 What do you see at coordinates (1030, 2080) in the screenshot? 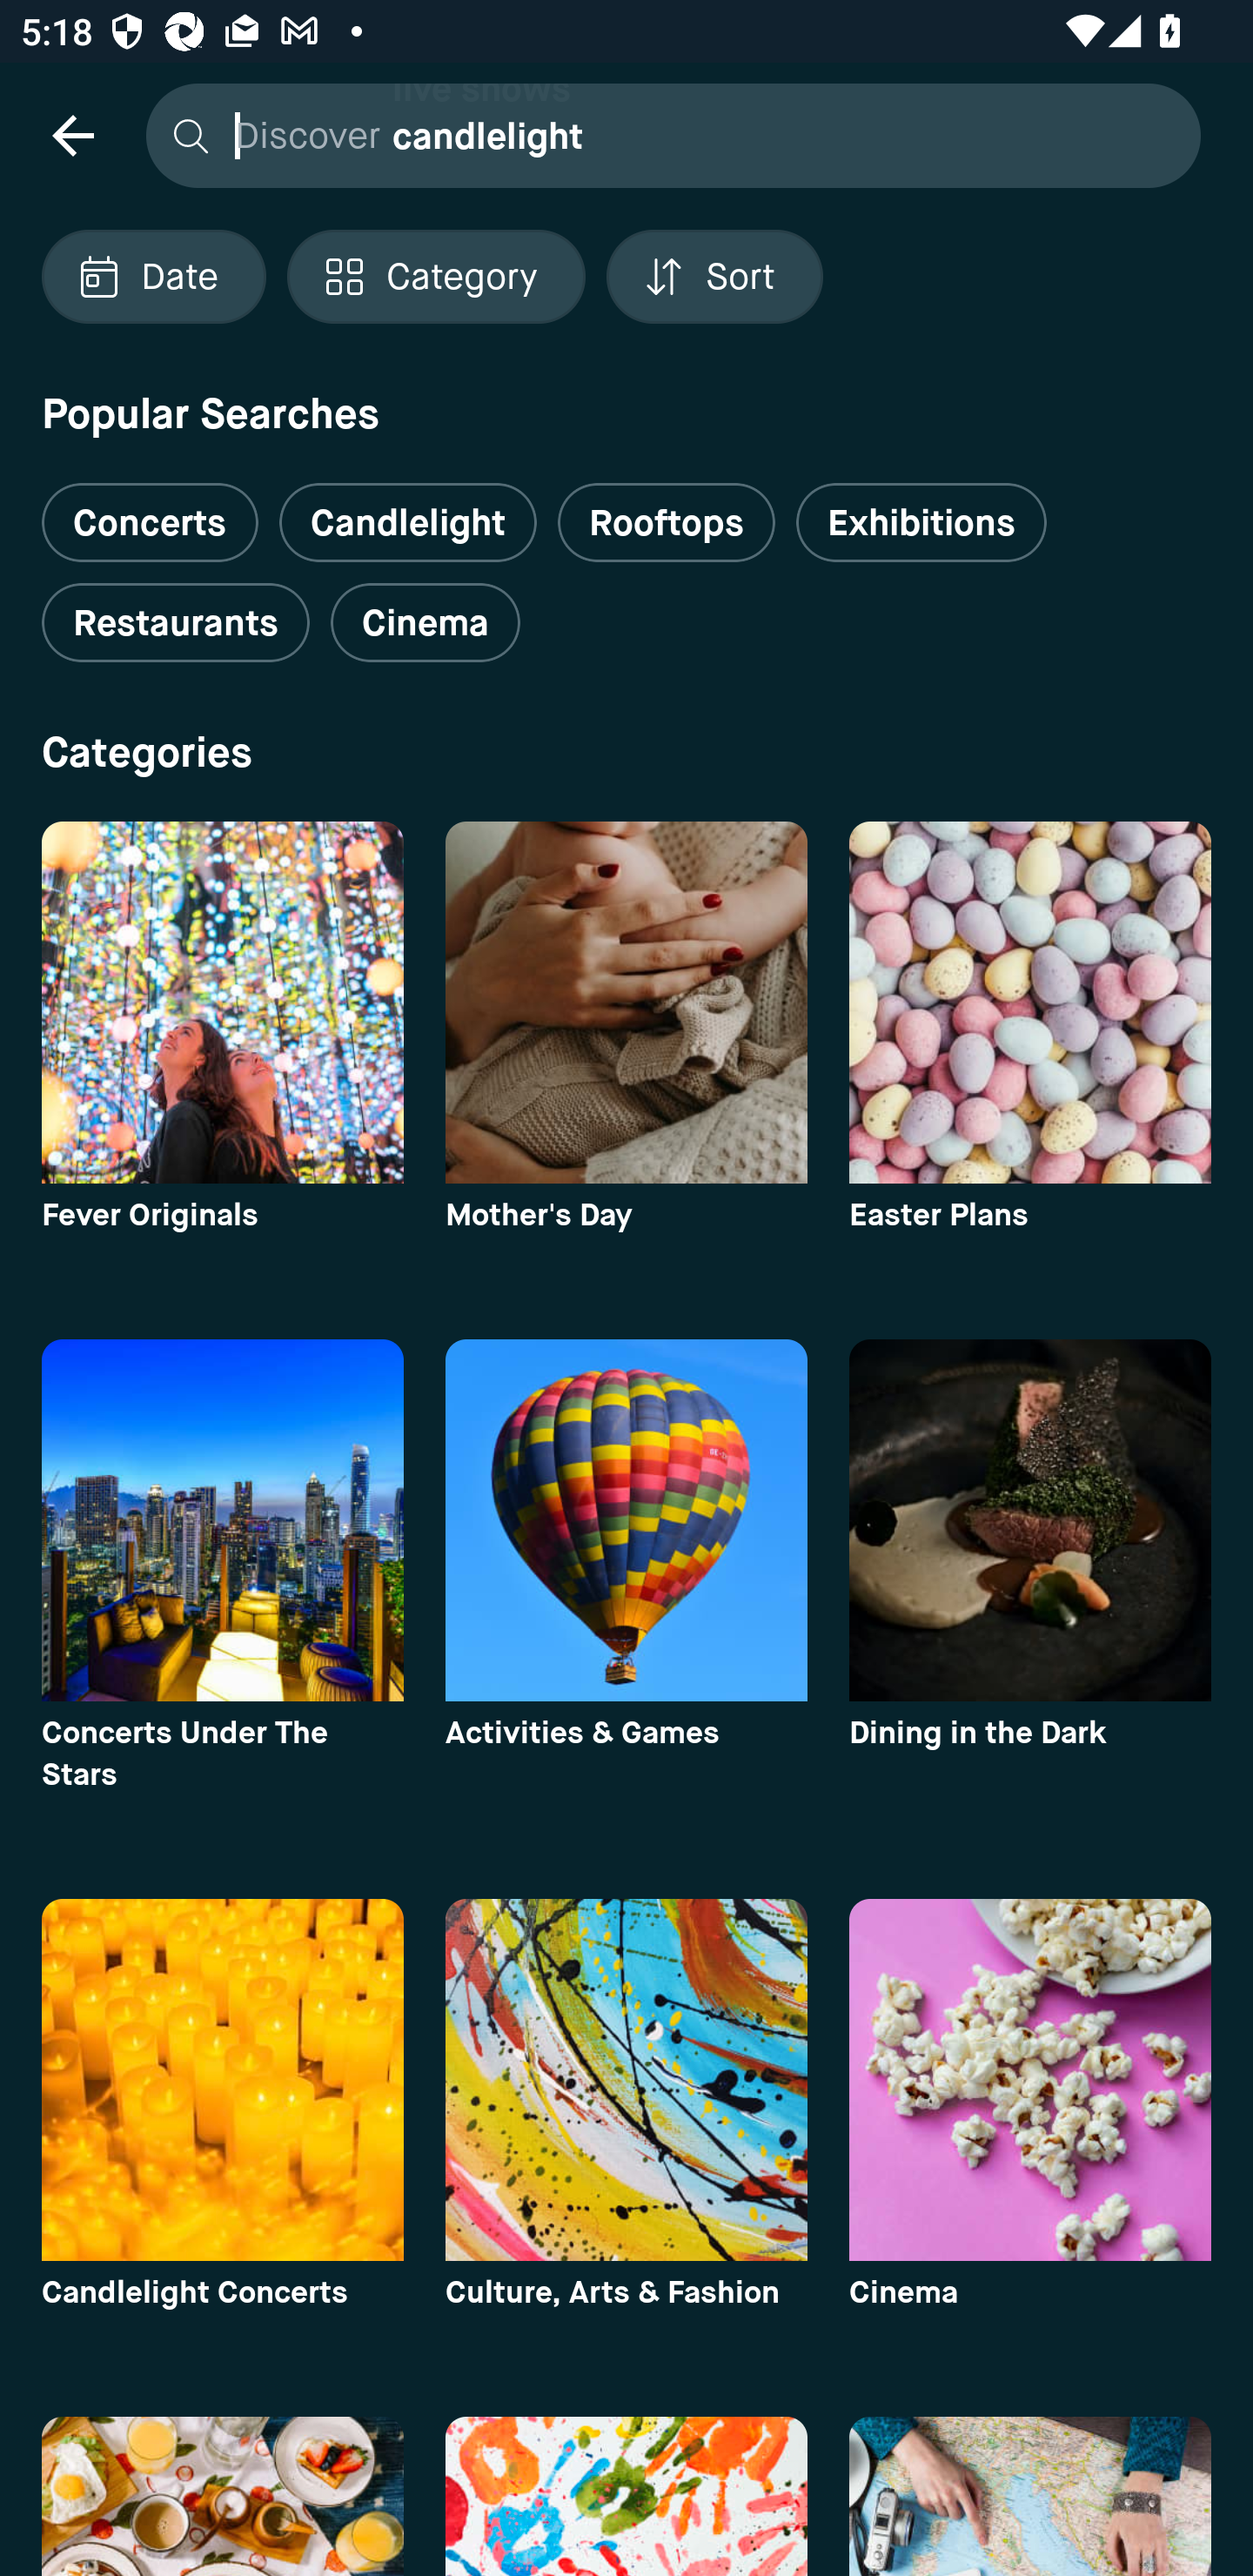
I see `category image` at bounding box center [1030, 2080].